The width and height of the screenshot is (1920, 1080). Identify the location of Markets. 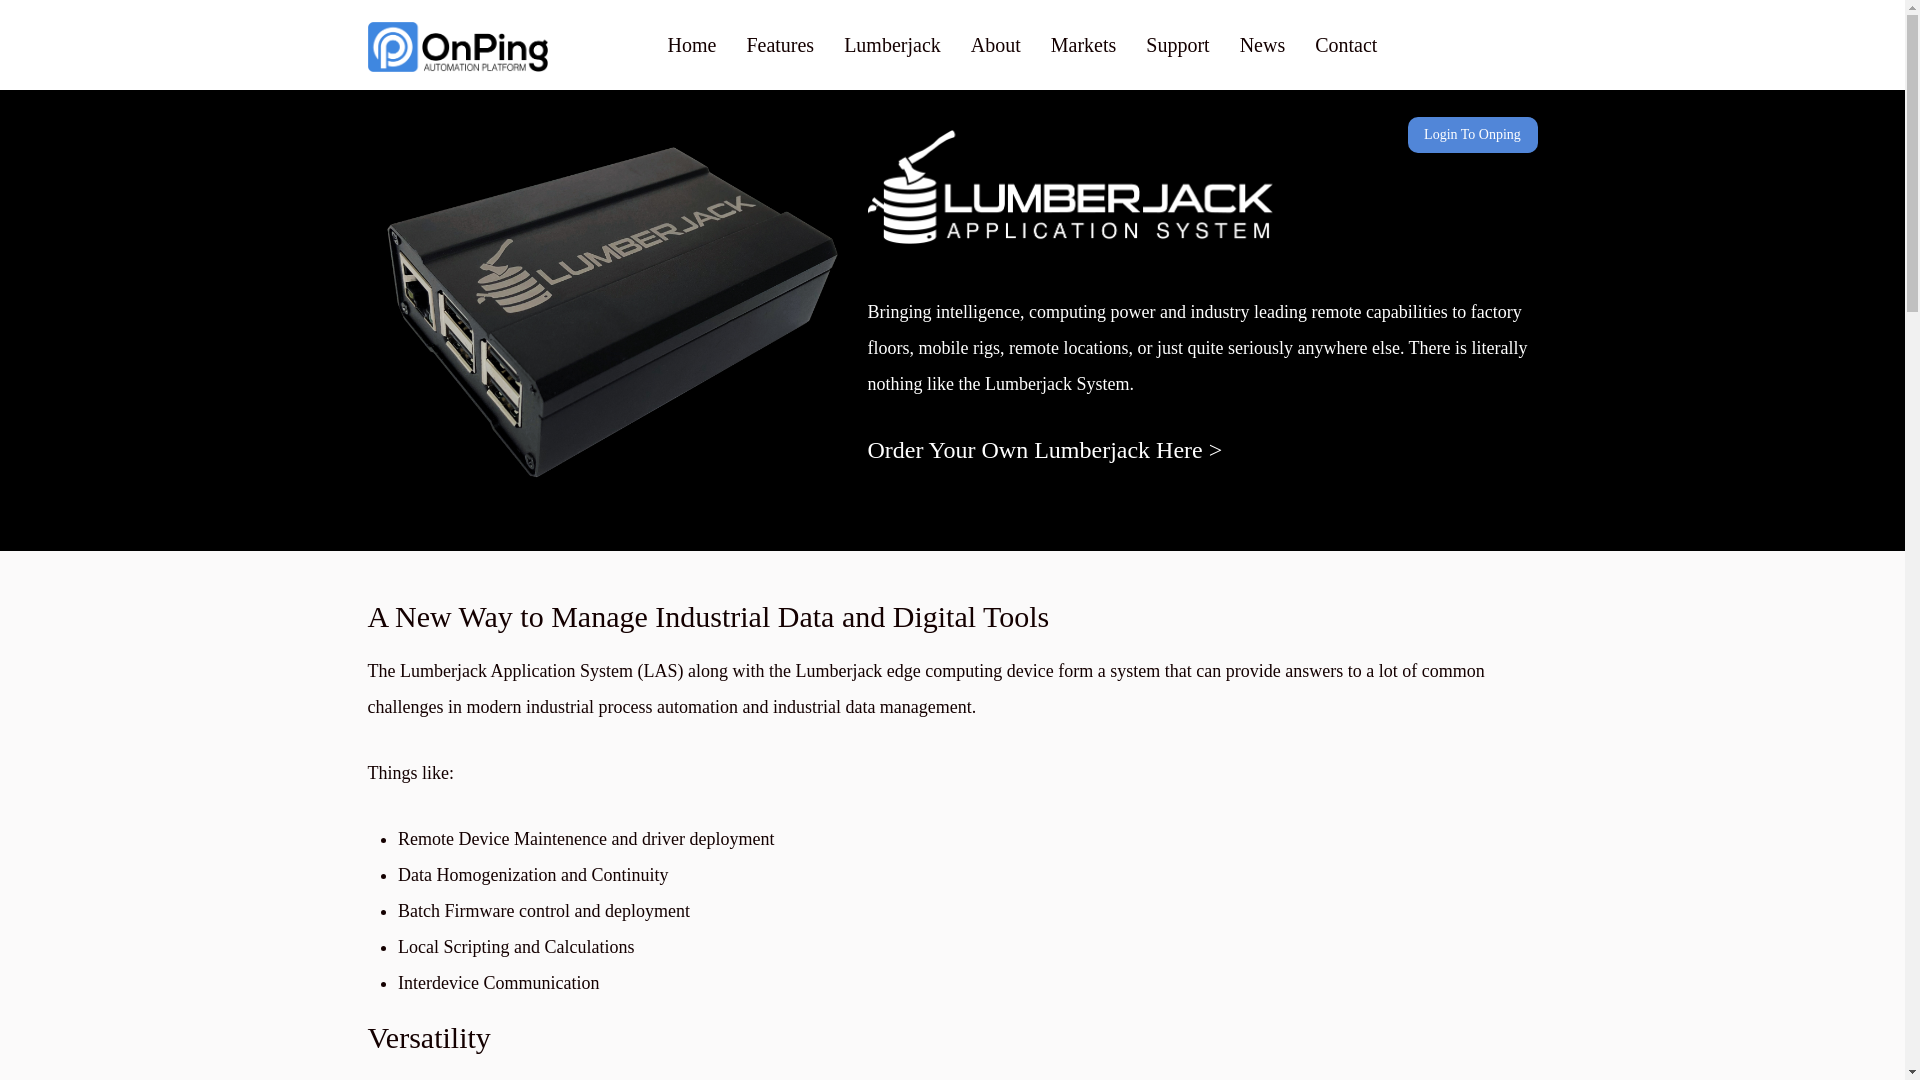
(1084, 44).